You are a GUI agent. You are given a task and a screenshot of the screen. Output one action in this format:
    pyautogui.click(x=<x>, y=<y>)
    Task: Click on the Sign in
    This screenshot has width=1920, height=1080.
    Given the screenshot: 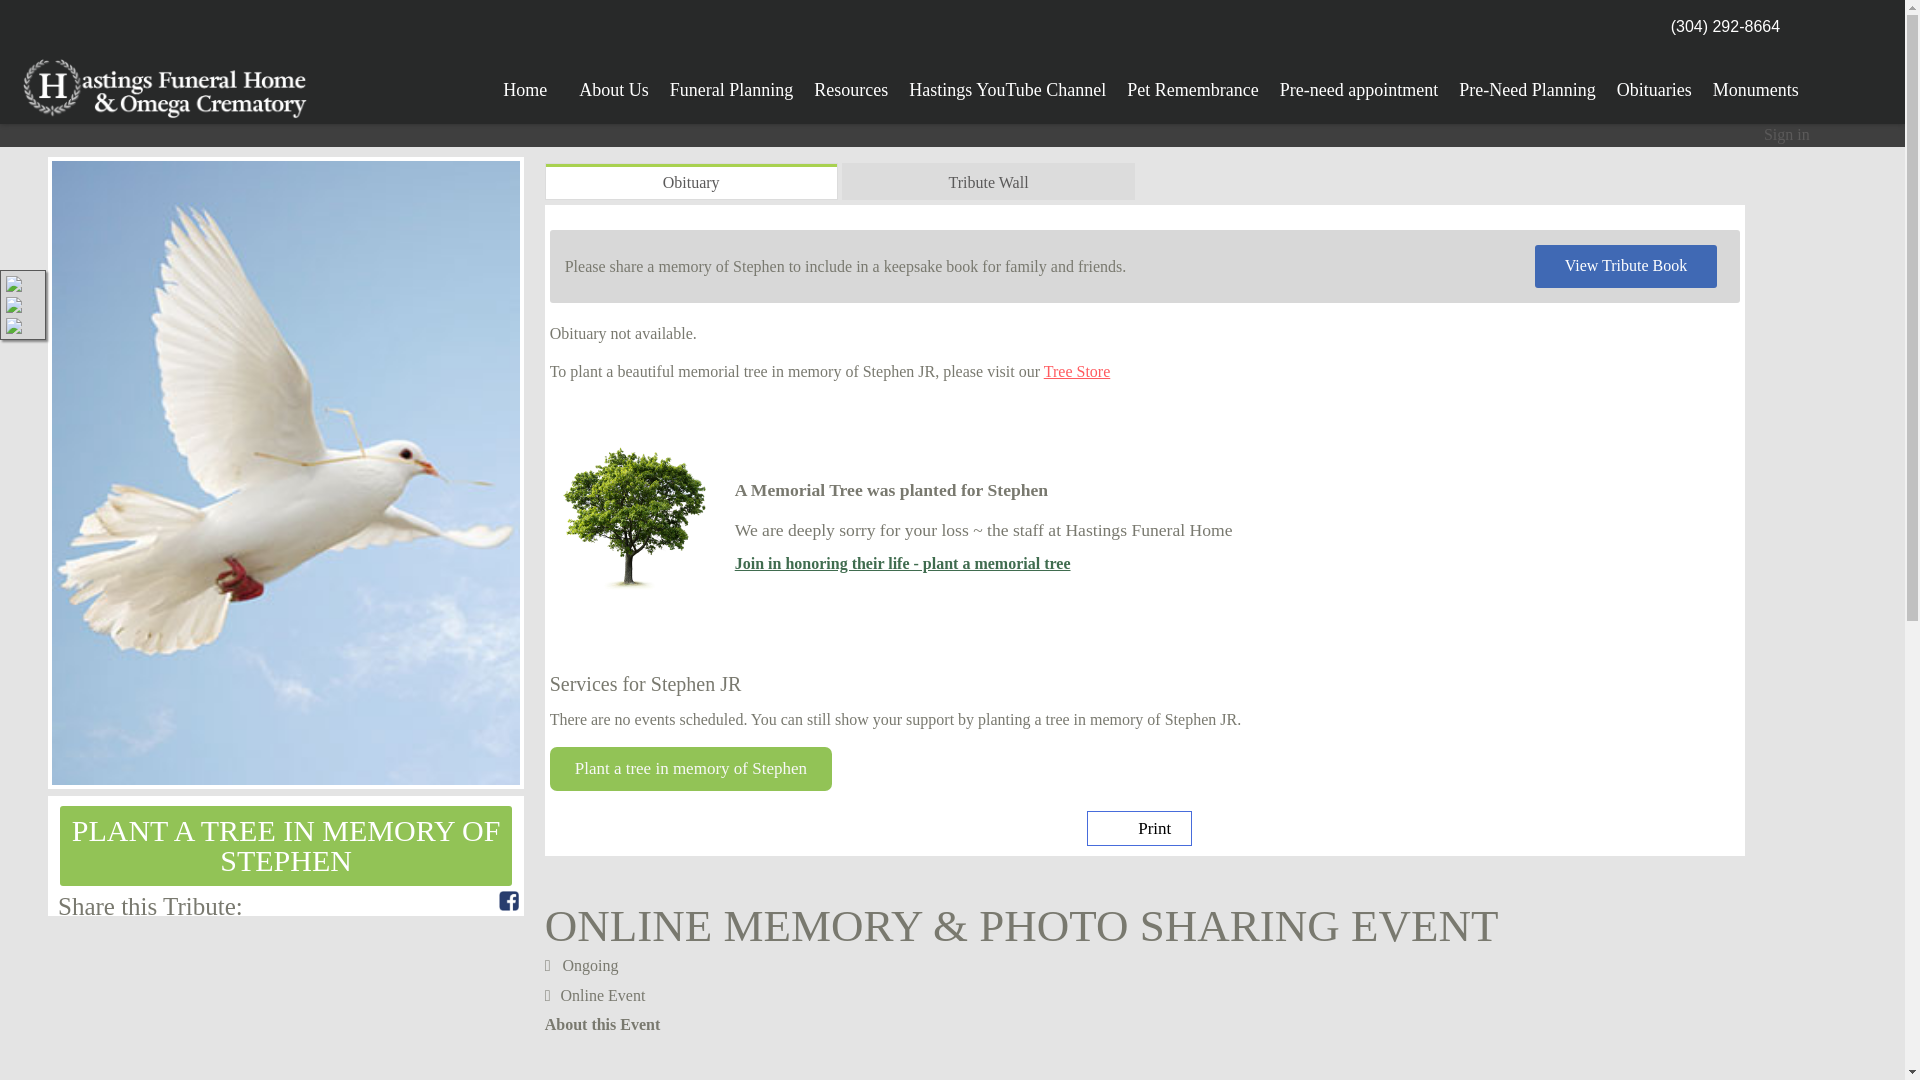 What is the action you would take?
    pyautogui.click(x=1787, y=134)
    